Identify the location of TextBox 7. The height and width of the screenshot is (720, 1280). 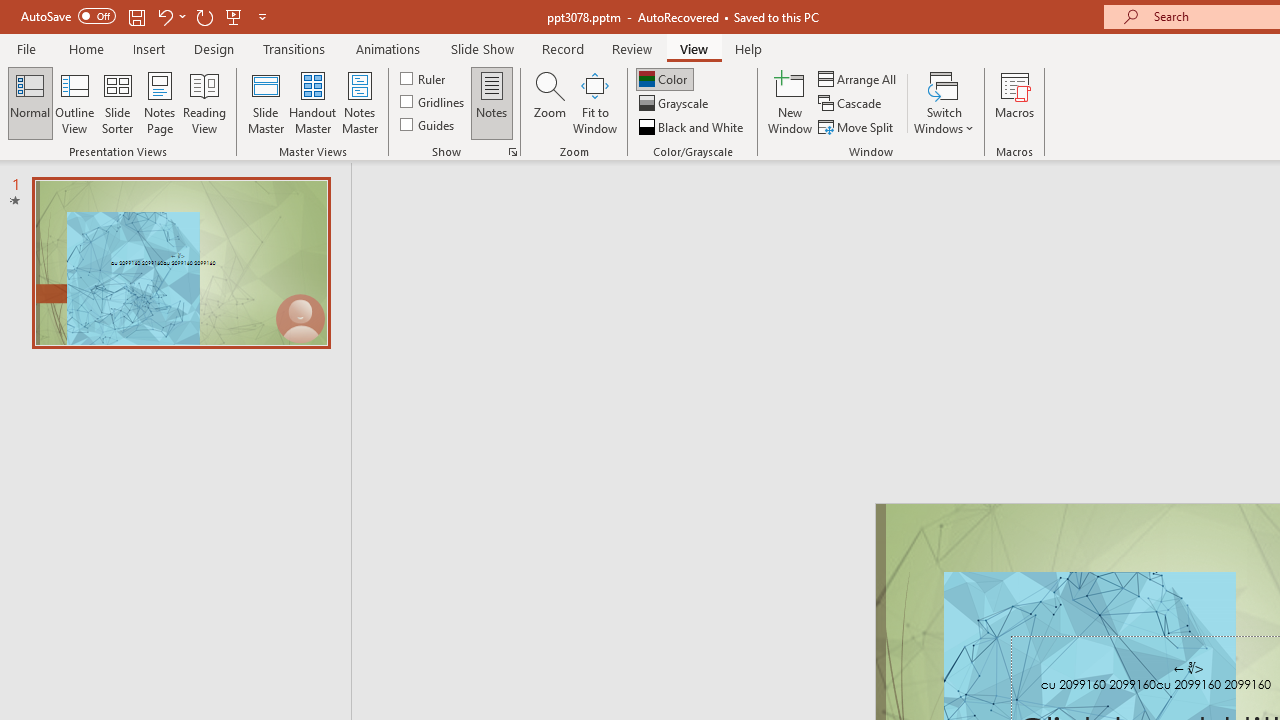
(1188, 668).